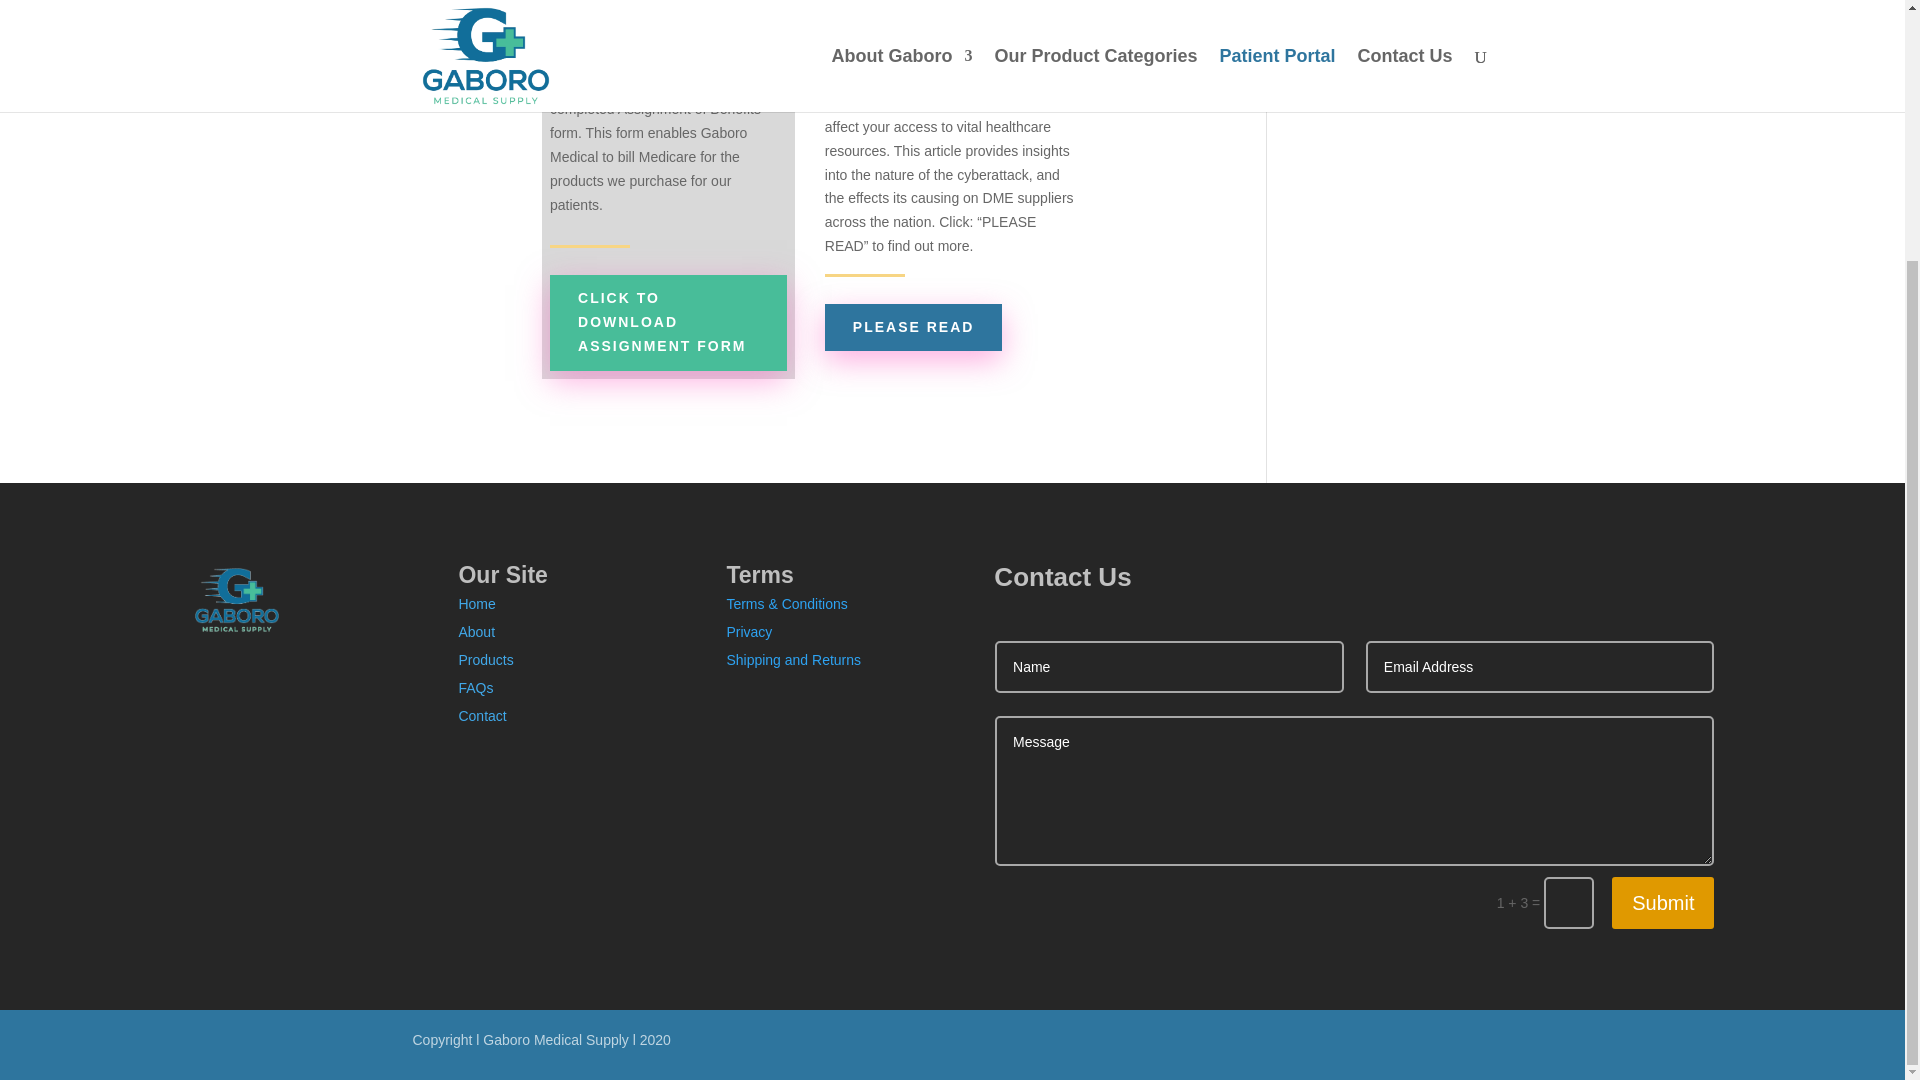  Describe the element at coordinates (476, 632) in the screenshot. I see `About` at that location.